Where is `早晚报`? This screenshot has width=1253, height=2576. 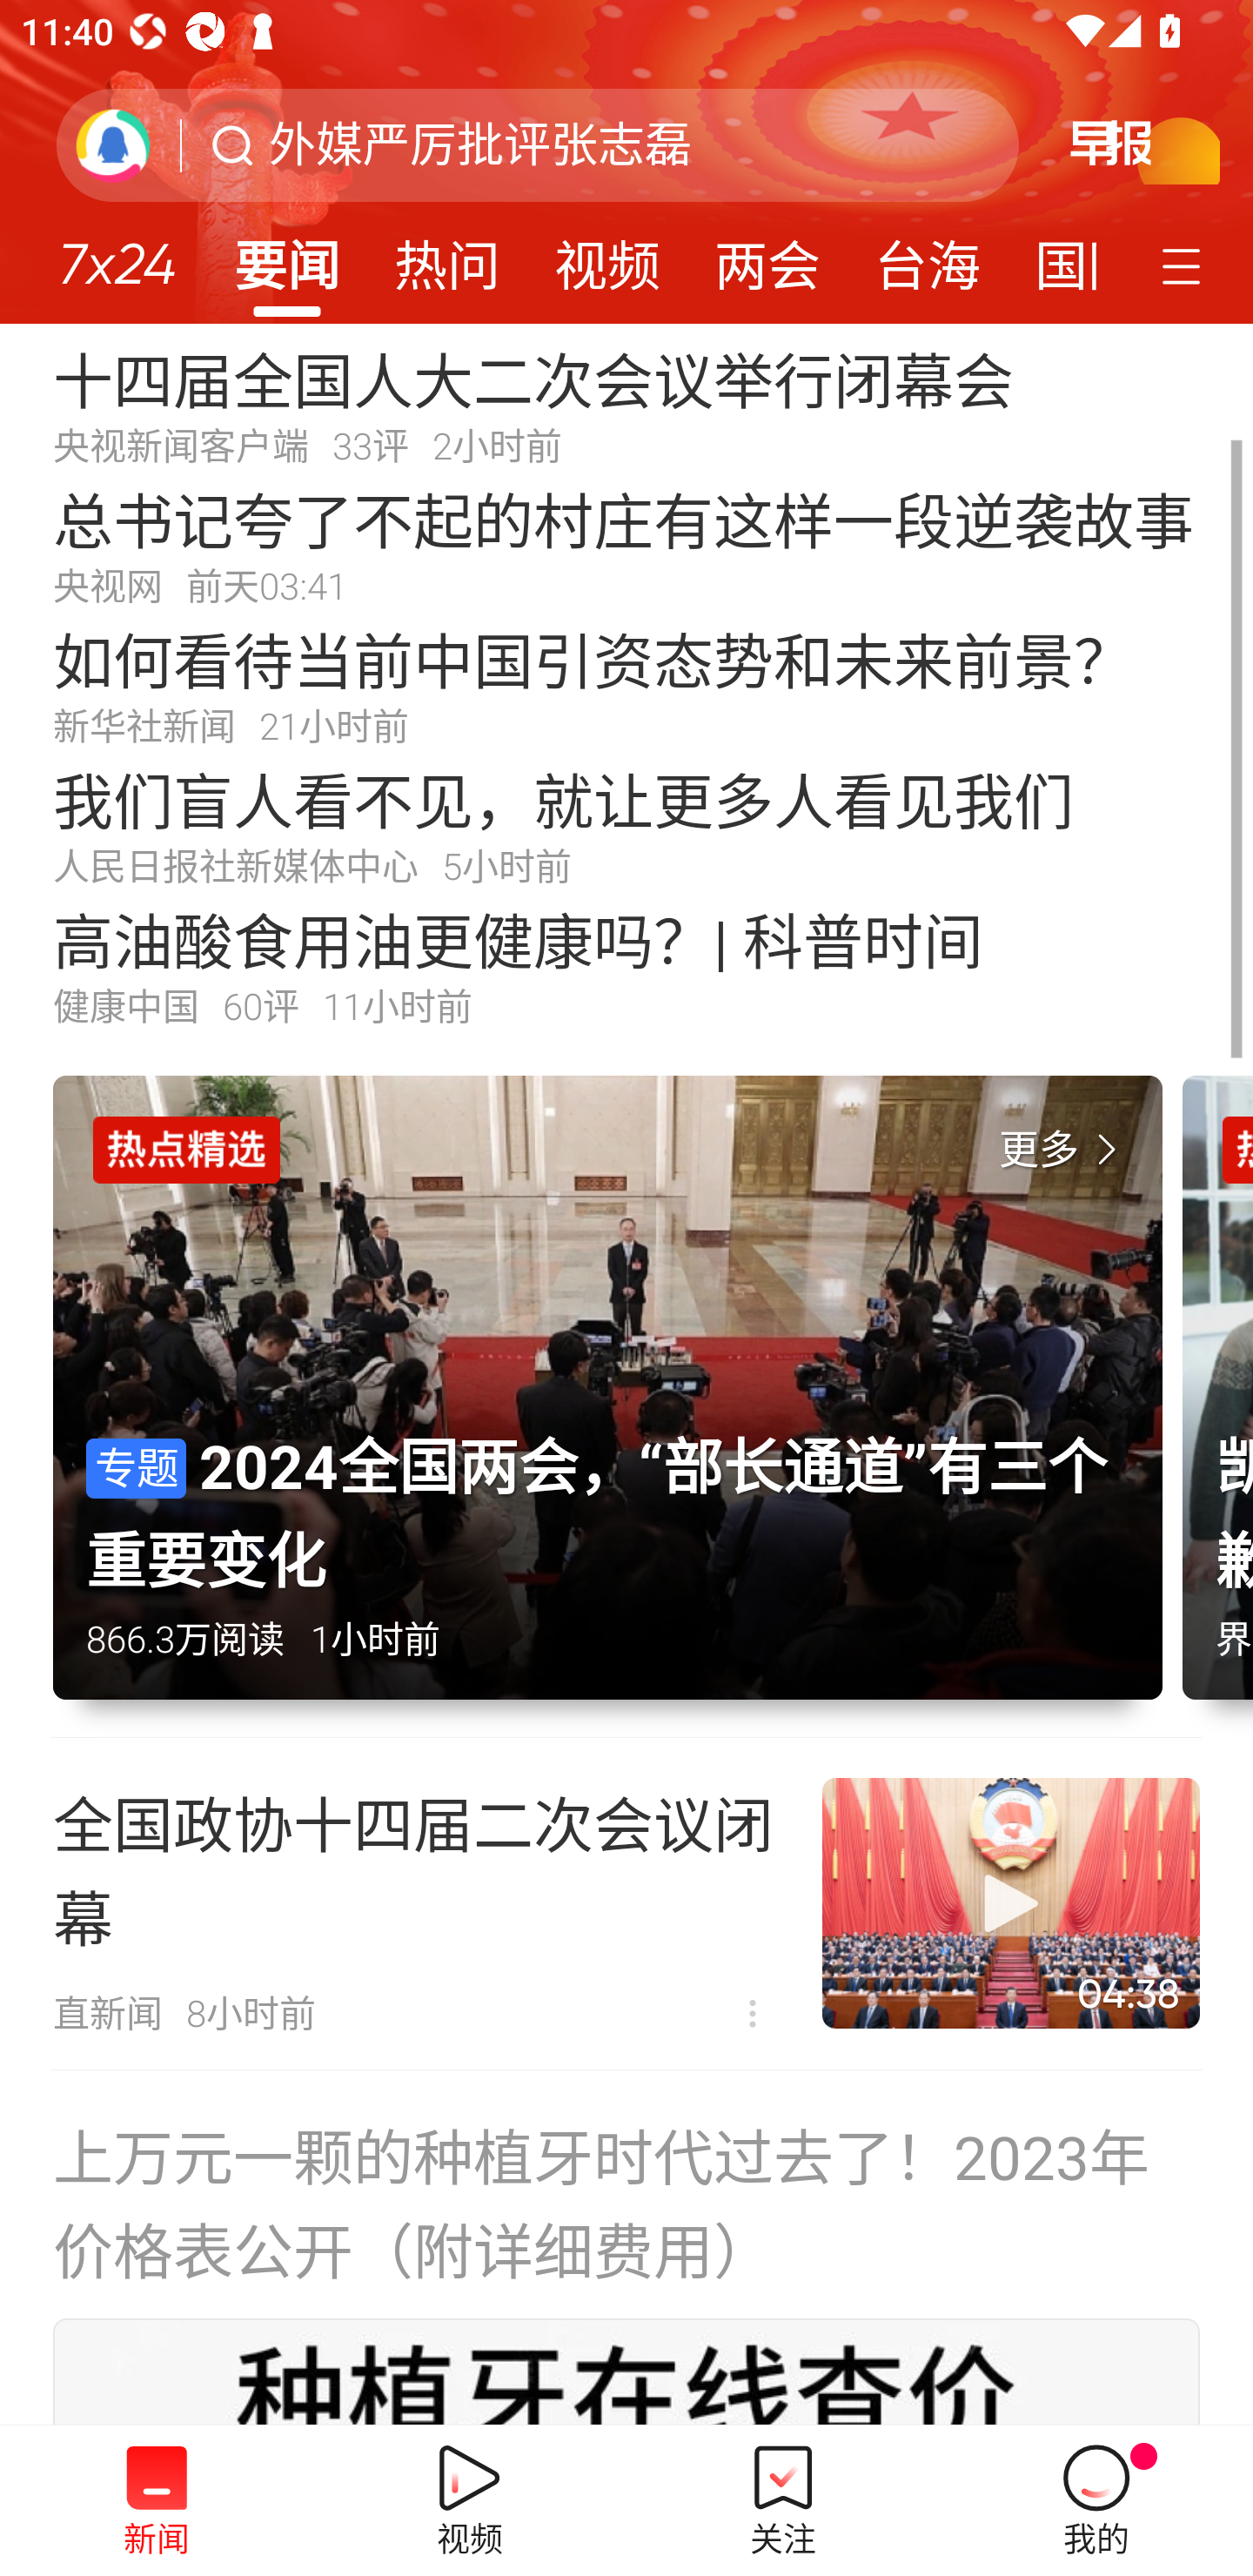
早晚报 is located at coordinates (1136, 138).